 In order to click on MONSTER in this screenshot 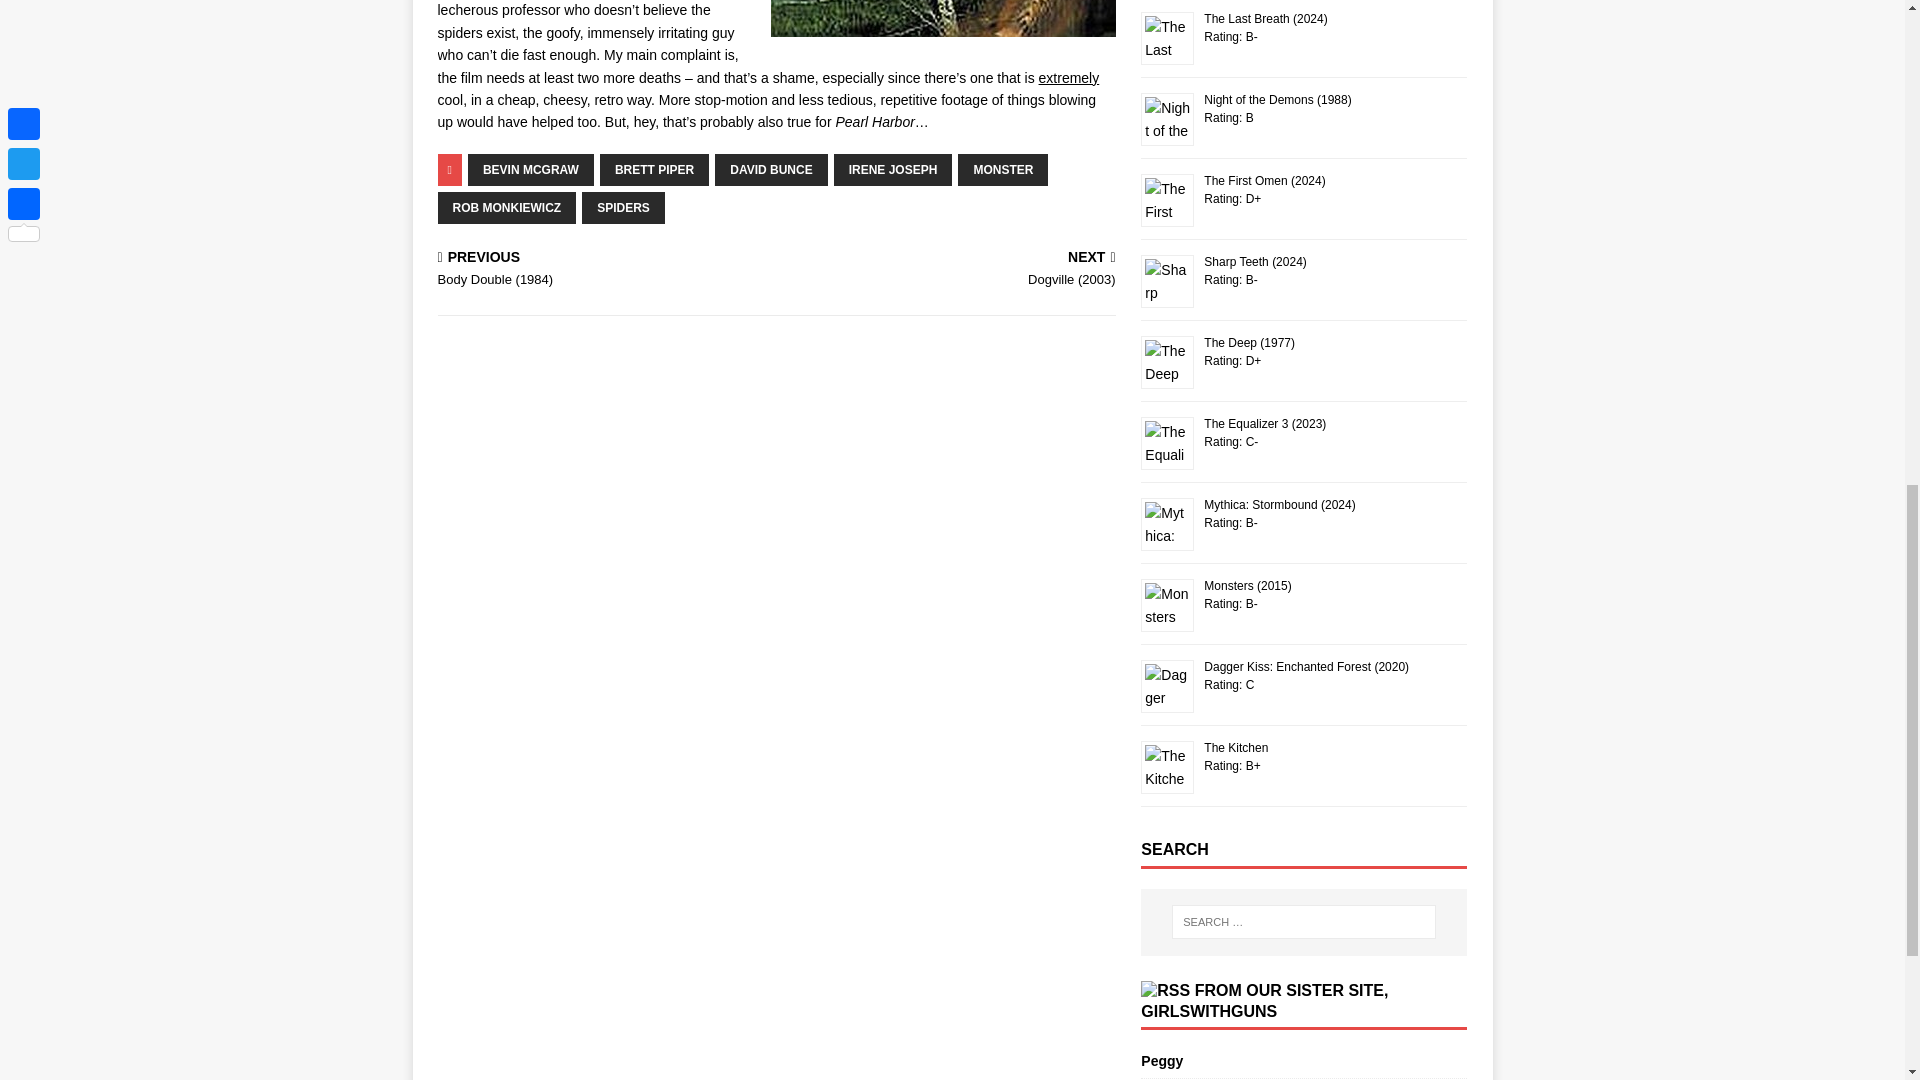, I will do `click(1003, 170)`.